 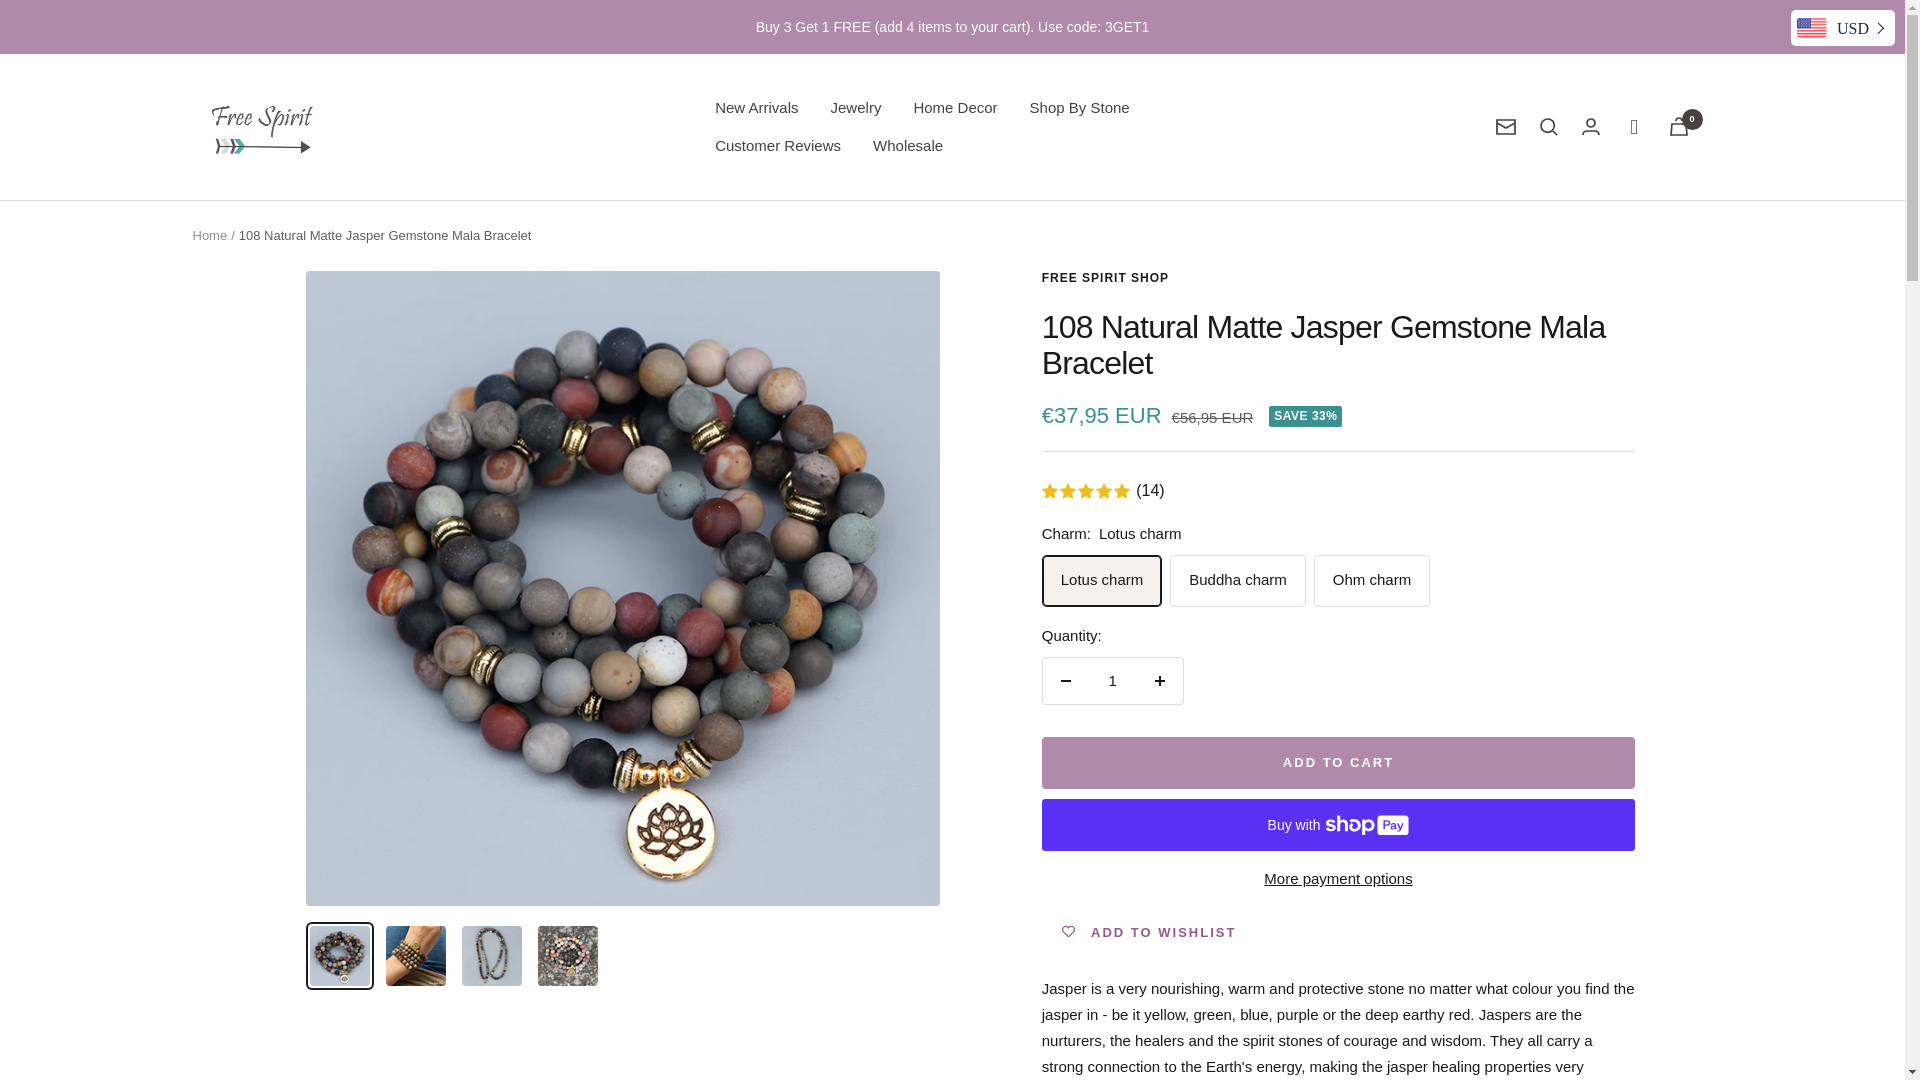 What do you see at coordinates (756, 108) in the screenshot?
I see `New Arrivals` at bounding box center [756, 108].